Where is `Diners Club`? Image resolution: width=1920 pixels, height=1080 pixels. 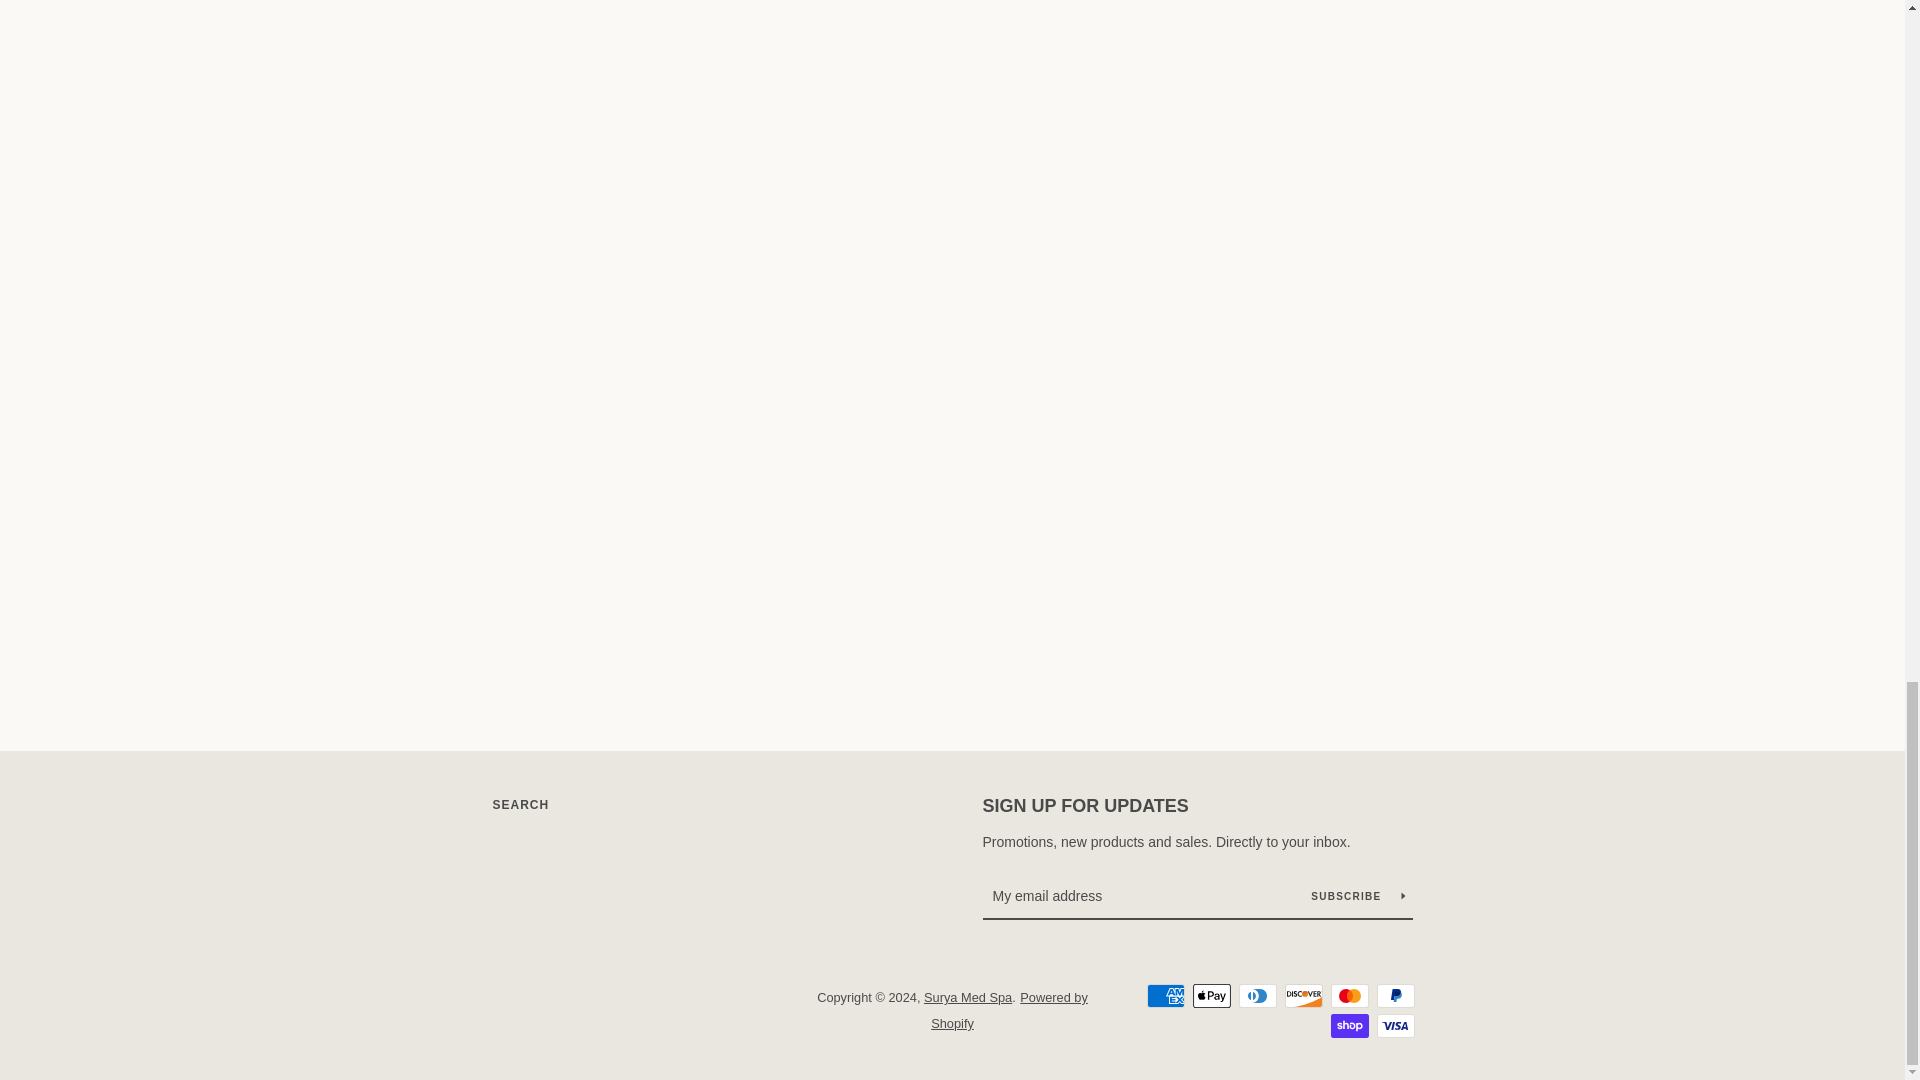 Diners Club is located at coordinates (1257, 995).